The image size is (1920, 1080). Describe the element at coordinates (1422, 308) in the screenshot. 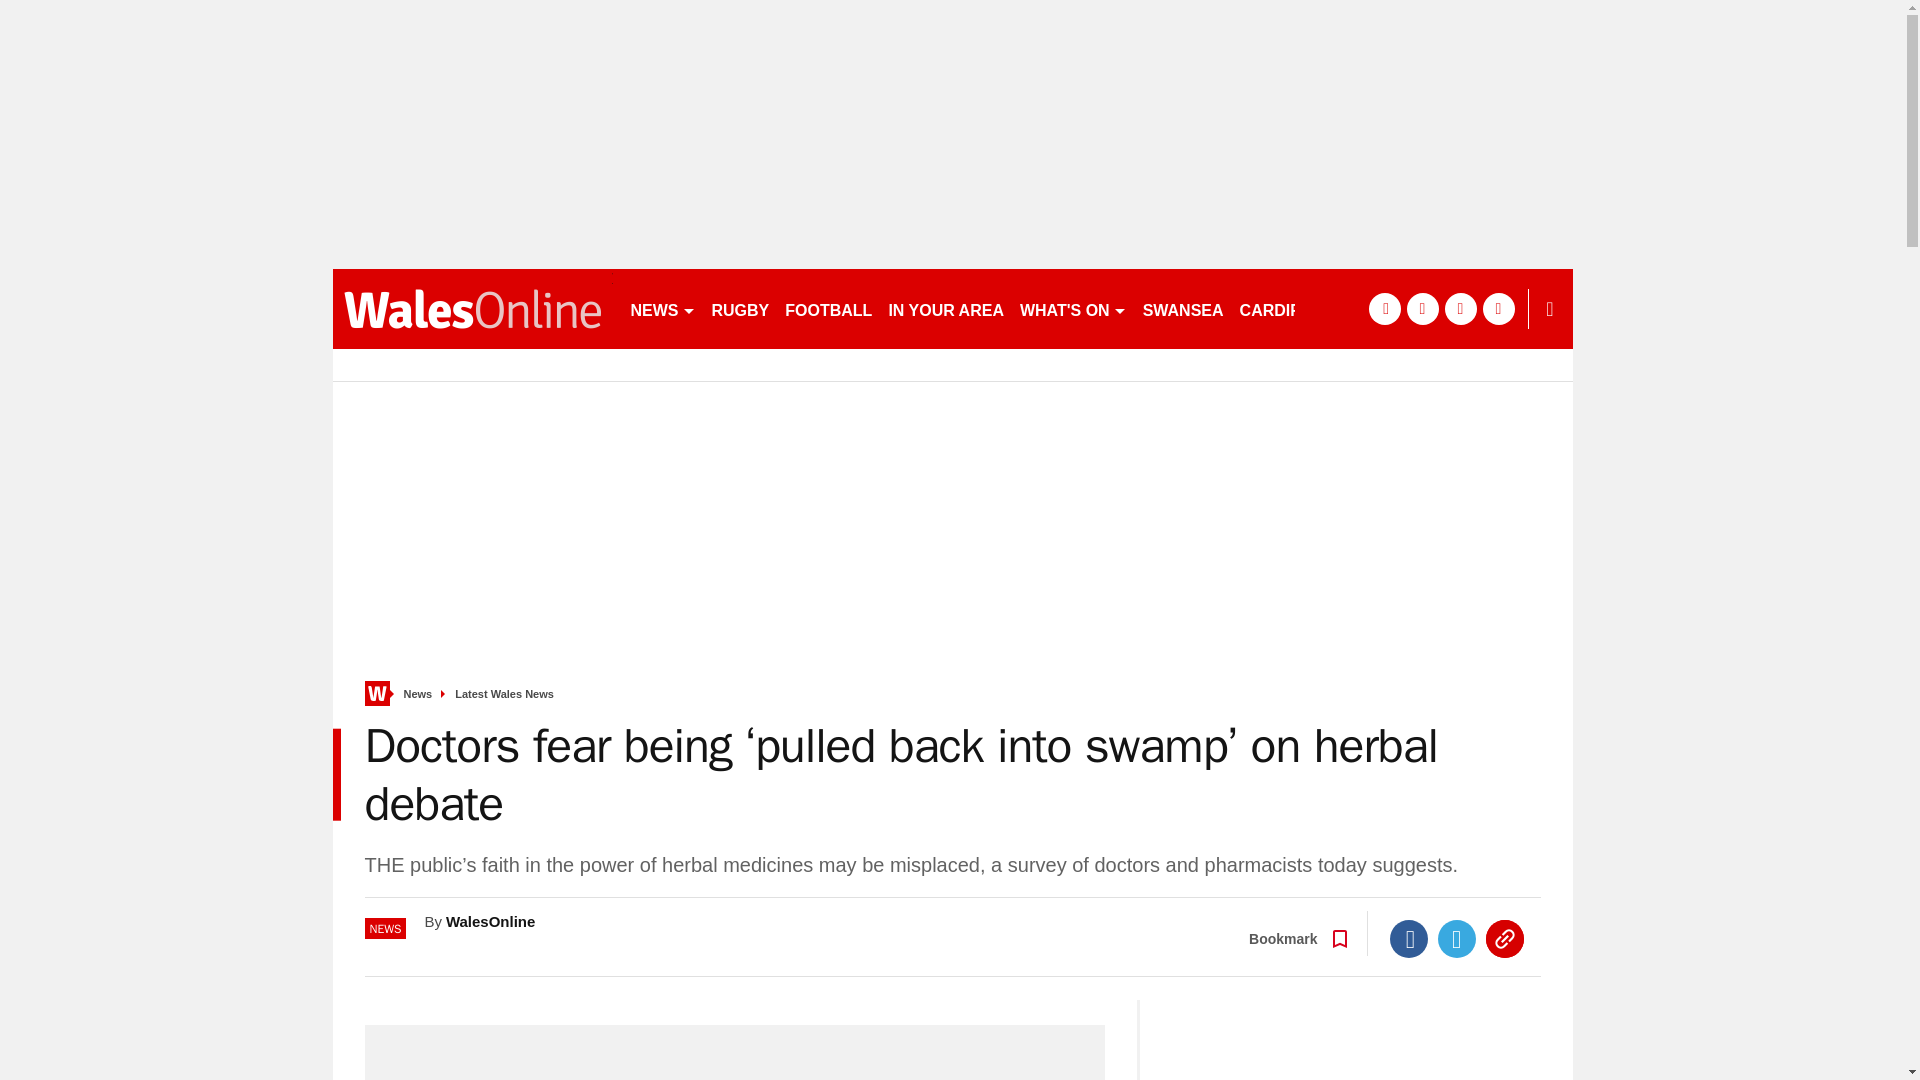

I see `twitter` at that location.